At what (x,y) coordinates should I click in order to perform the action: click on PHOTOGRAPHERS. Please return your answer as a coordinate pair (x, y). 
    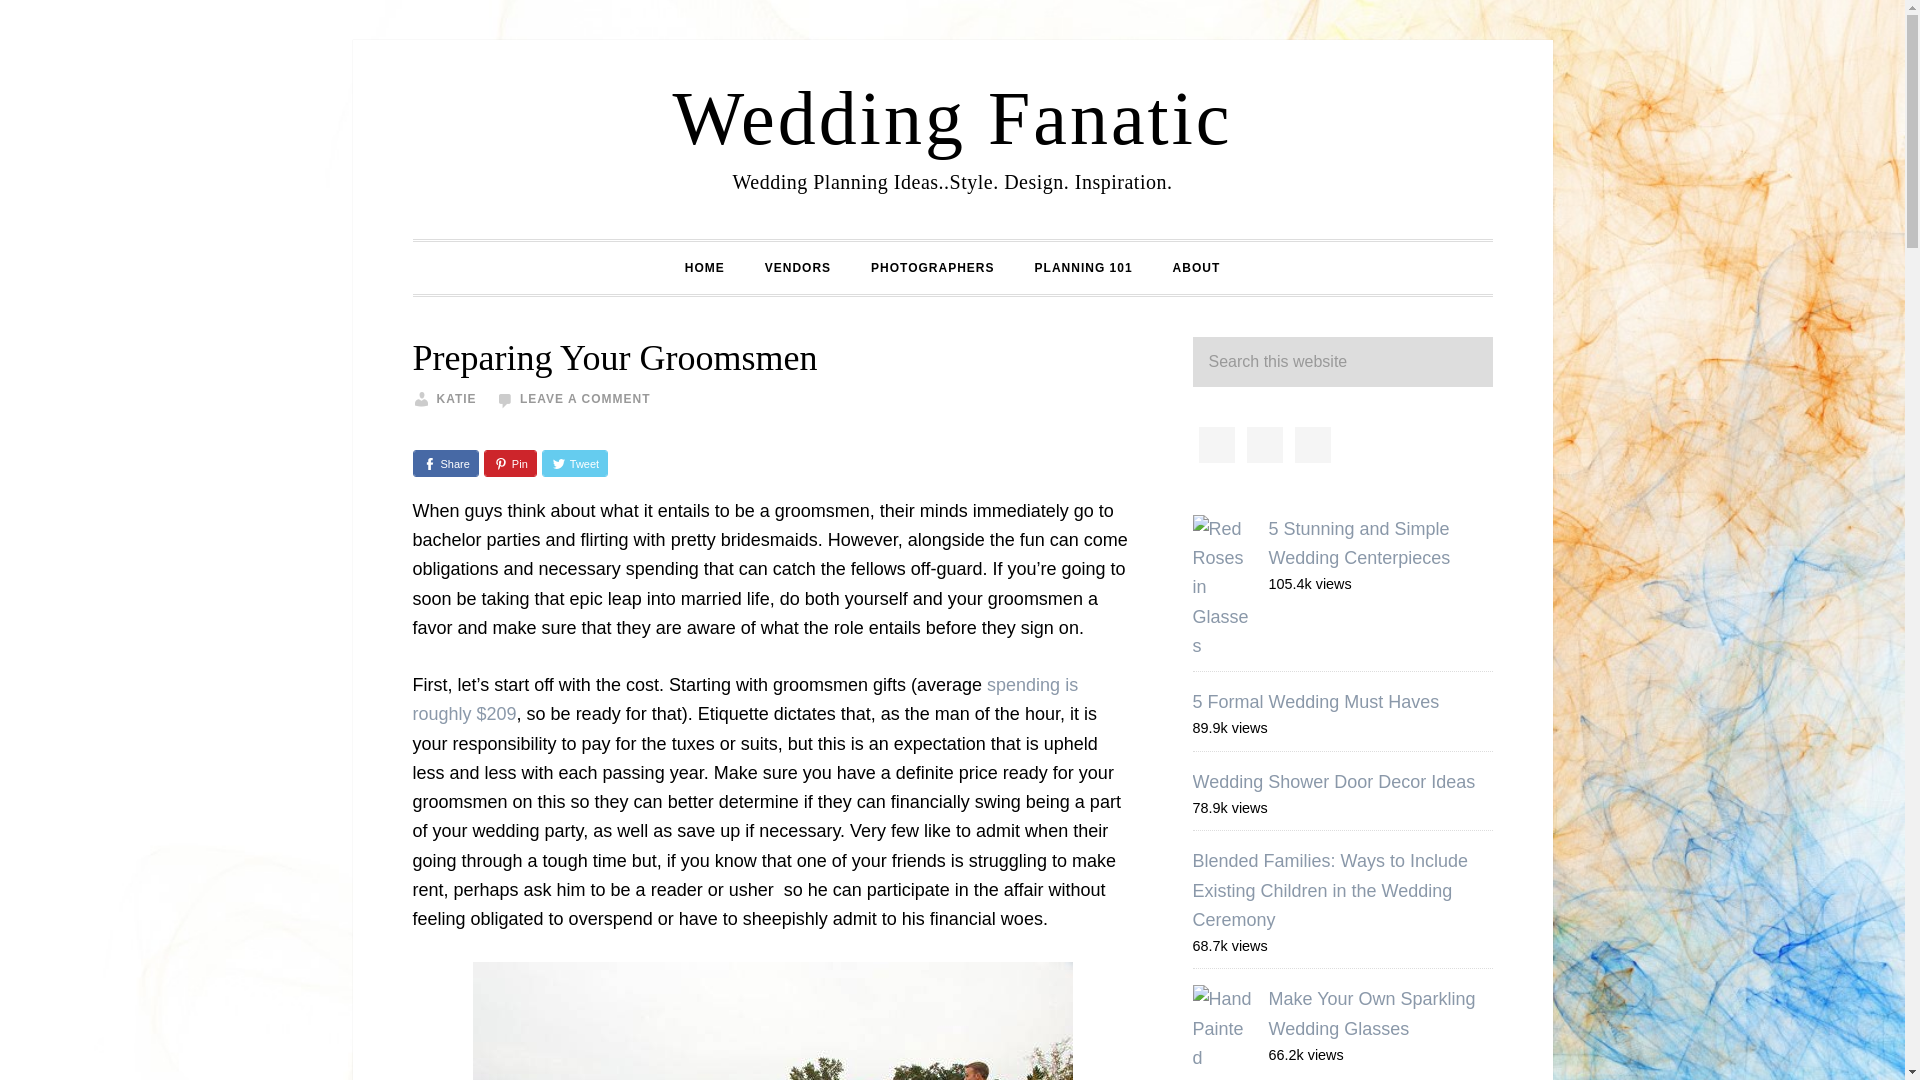
    Looking at the image, I should click on (932, 267).